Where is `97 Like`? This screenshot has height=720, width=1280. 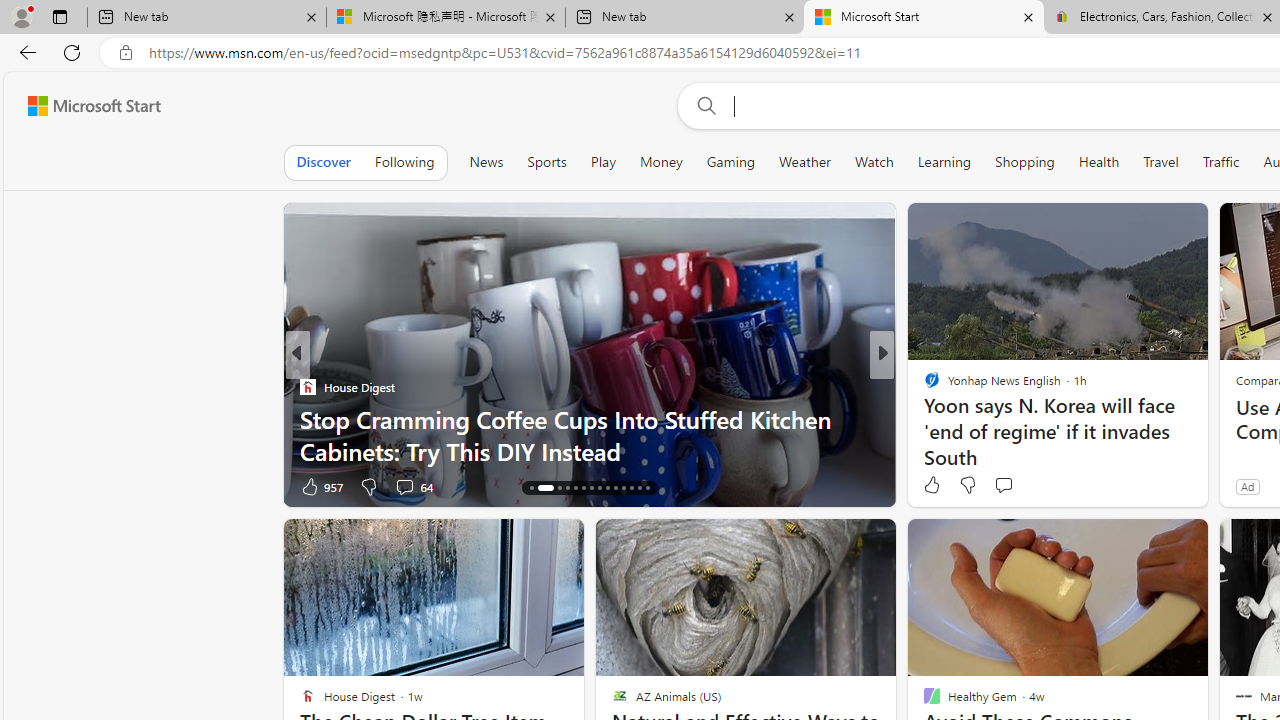 97 Like is located at coordinates (934, 486).